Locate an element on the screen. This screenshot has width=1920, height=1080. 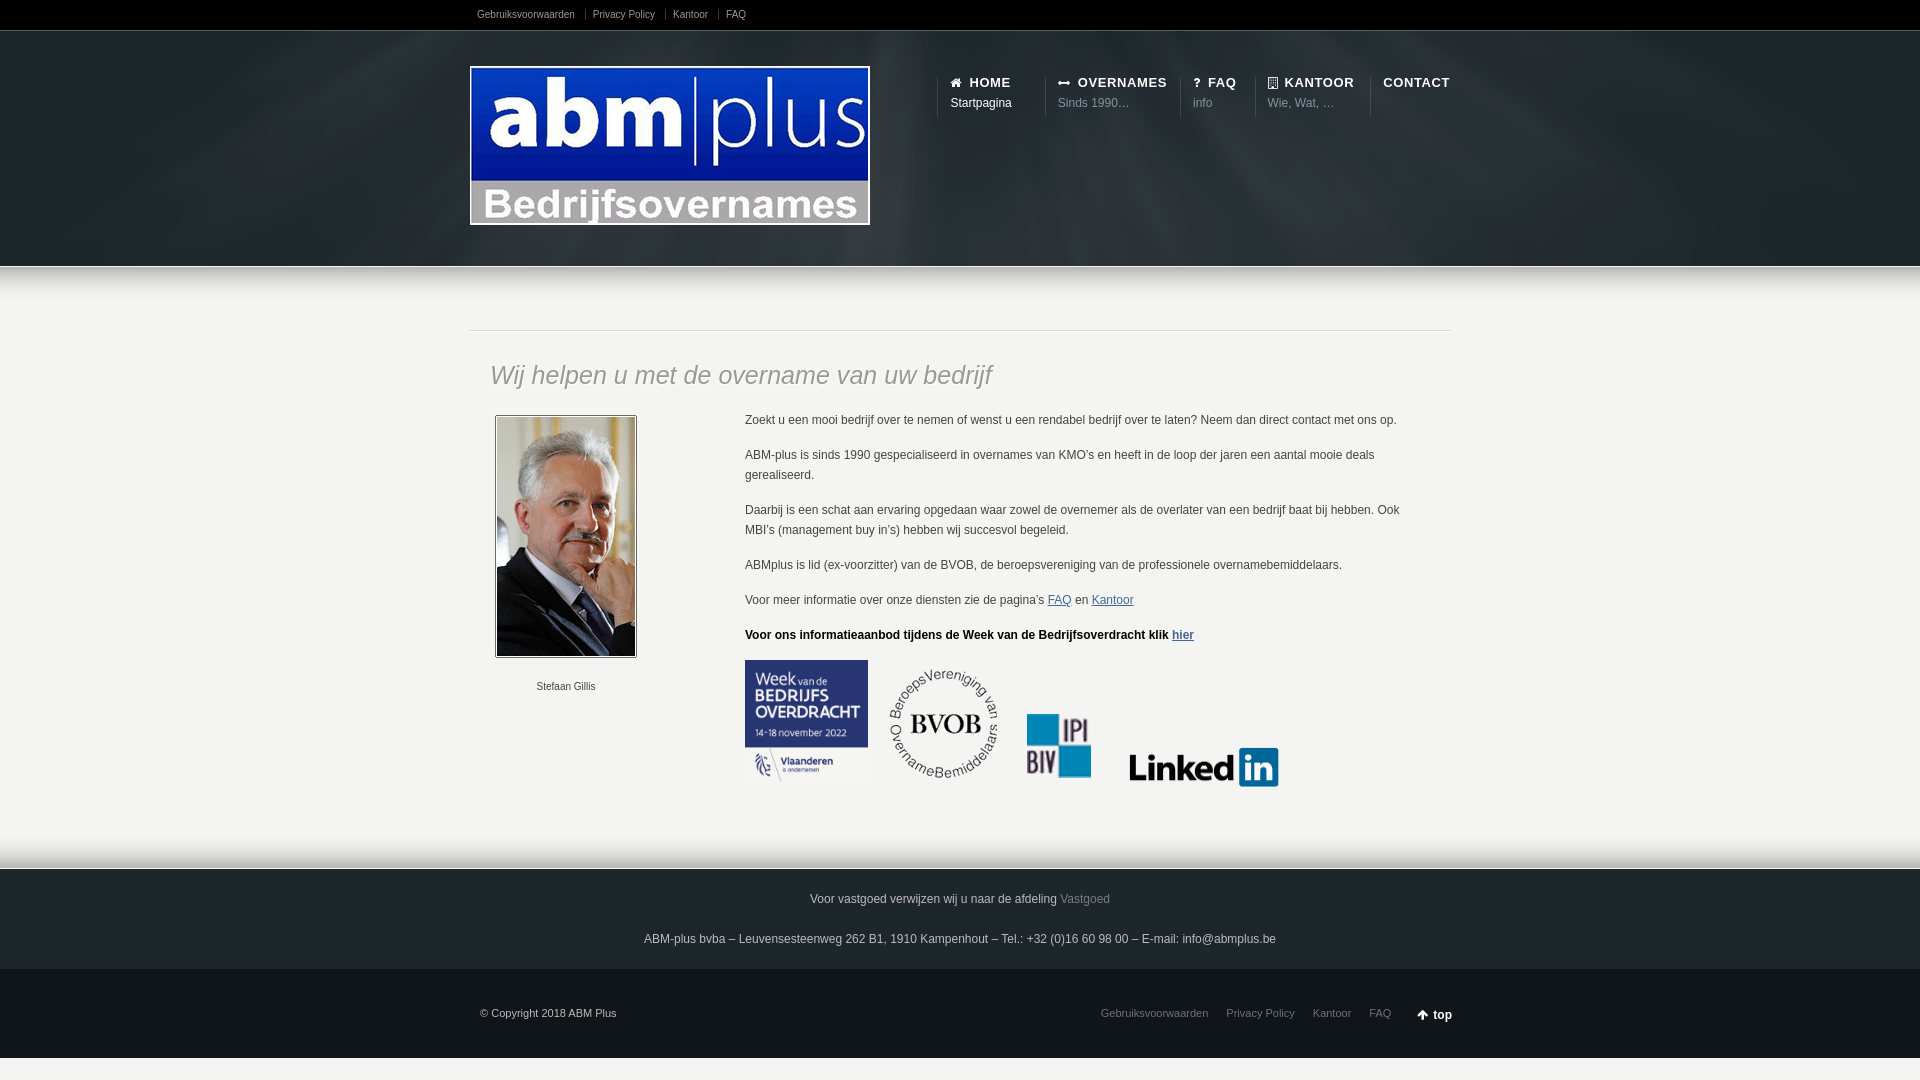
Kantoor is located at coordinates (1113, 600).